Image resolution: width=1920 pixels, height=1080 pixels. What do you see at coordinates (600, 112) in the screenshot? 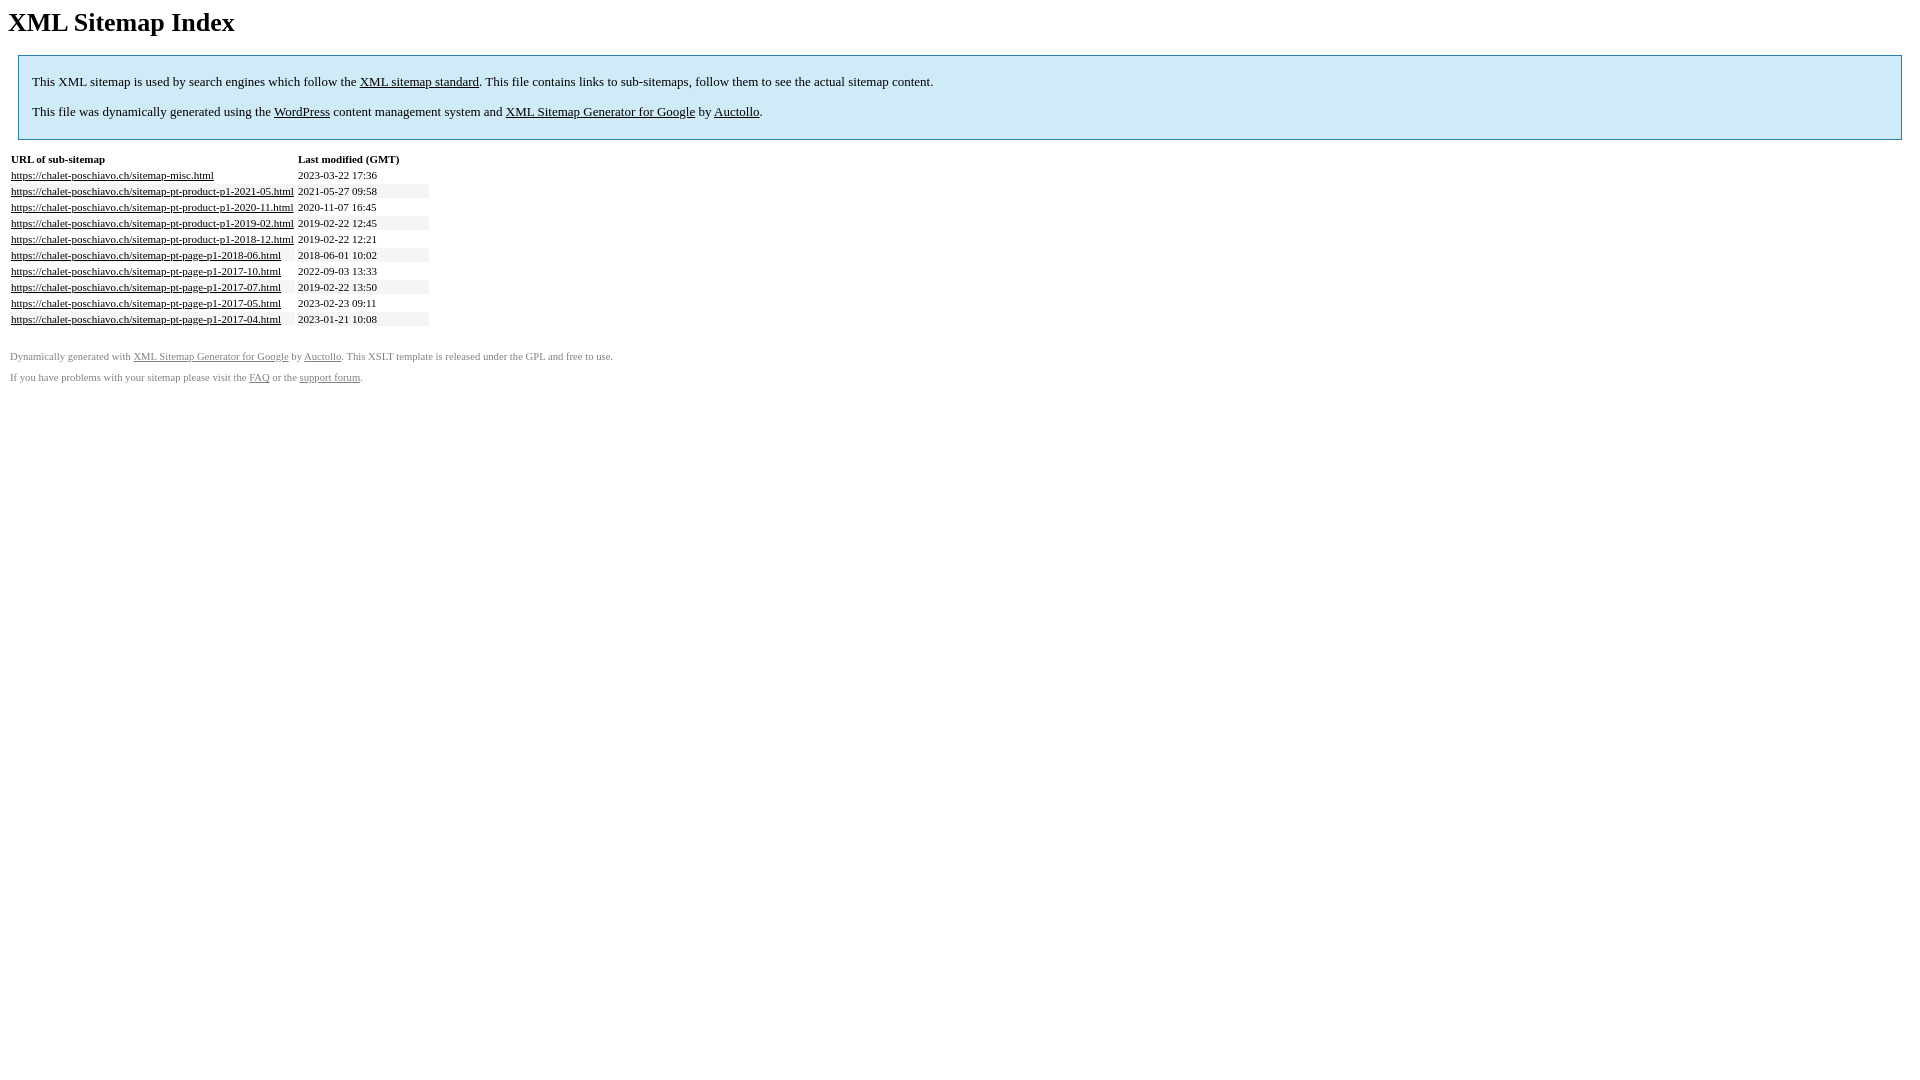
I see `XML Sitemap Generator for Google` at bounding box center [600, 112].